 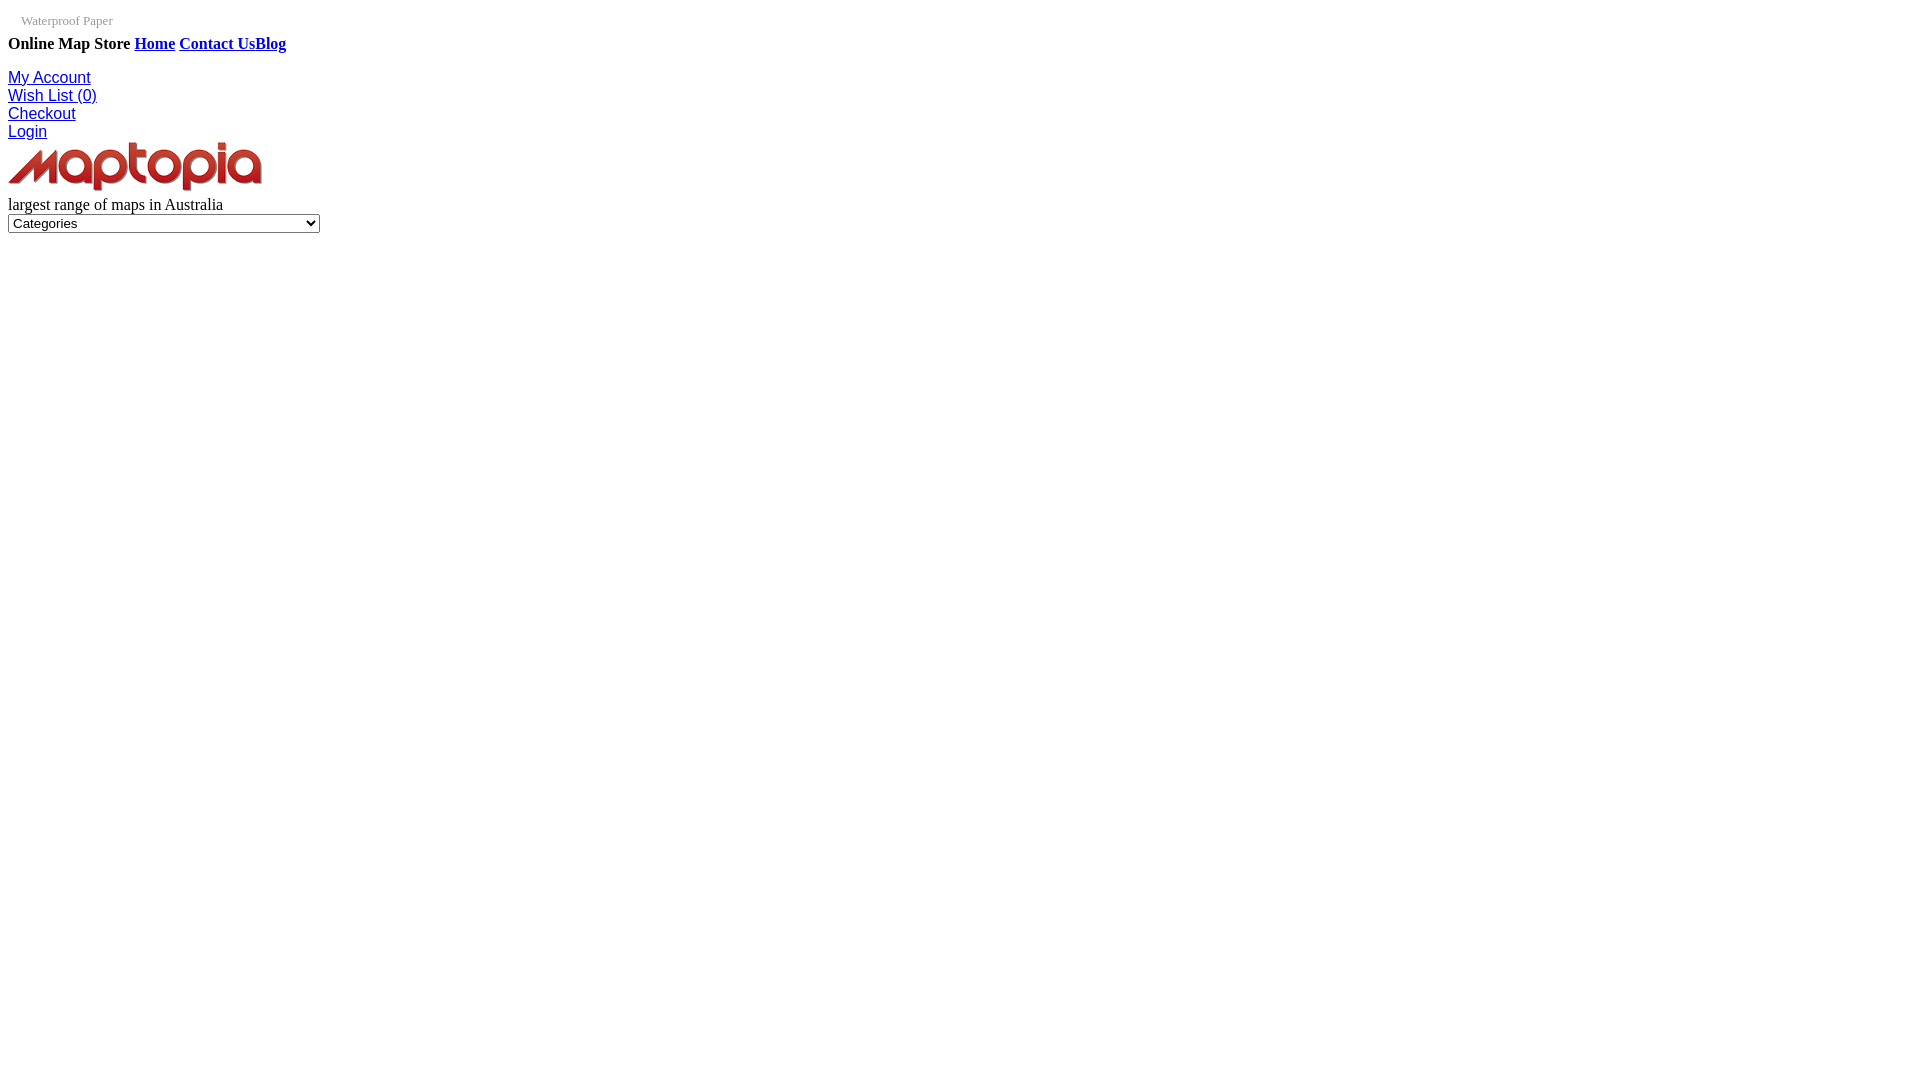 What do you see at coordinates (42, 114) in the screenshot?
I see `Checkout` at bounding box center [42, 114].